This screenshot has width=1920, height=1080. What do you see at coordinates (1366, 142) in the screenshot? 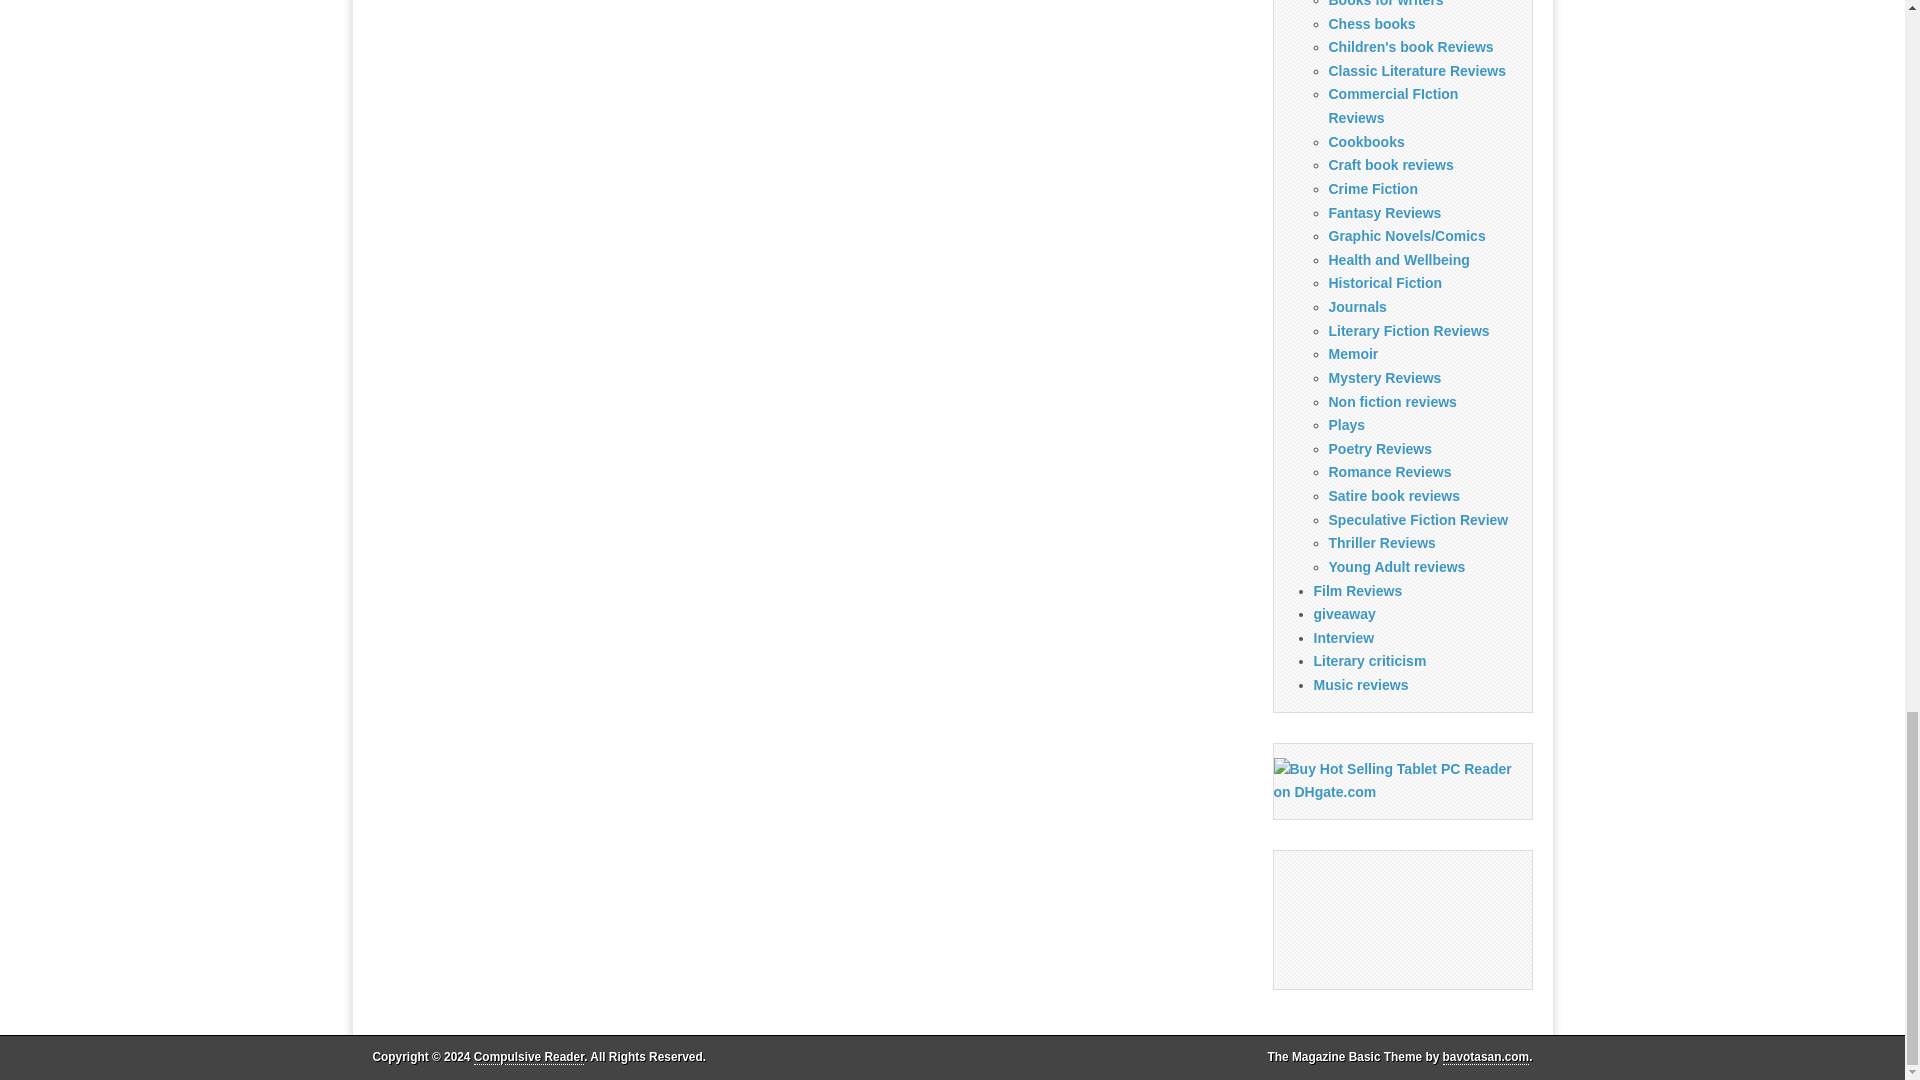
I see `Cookbooks` at bounding box center [1366, 142].